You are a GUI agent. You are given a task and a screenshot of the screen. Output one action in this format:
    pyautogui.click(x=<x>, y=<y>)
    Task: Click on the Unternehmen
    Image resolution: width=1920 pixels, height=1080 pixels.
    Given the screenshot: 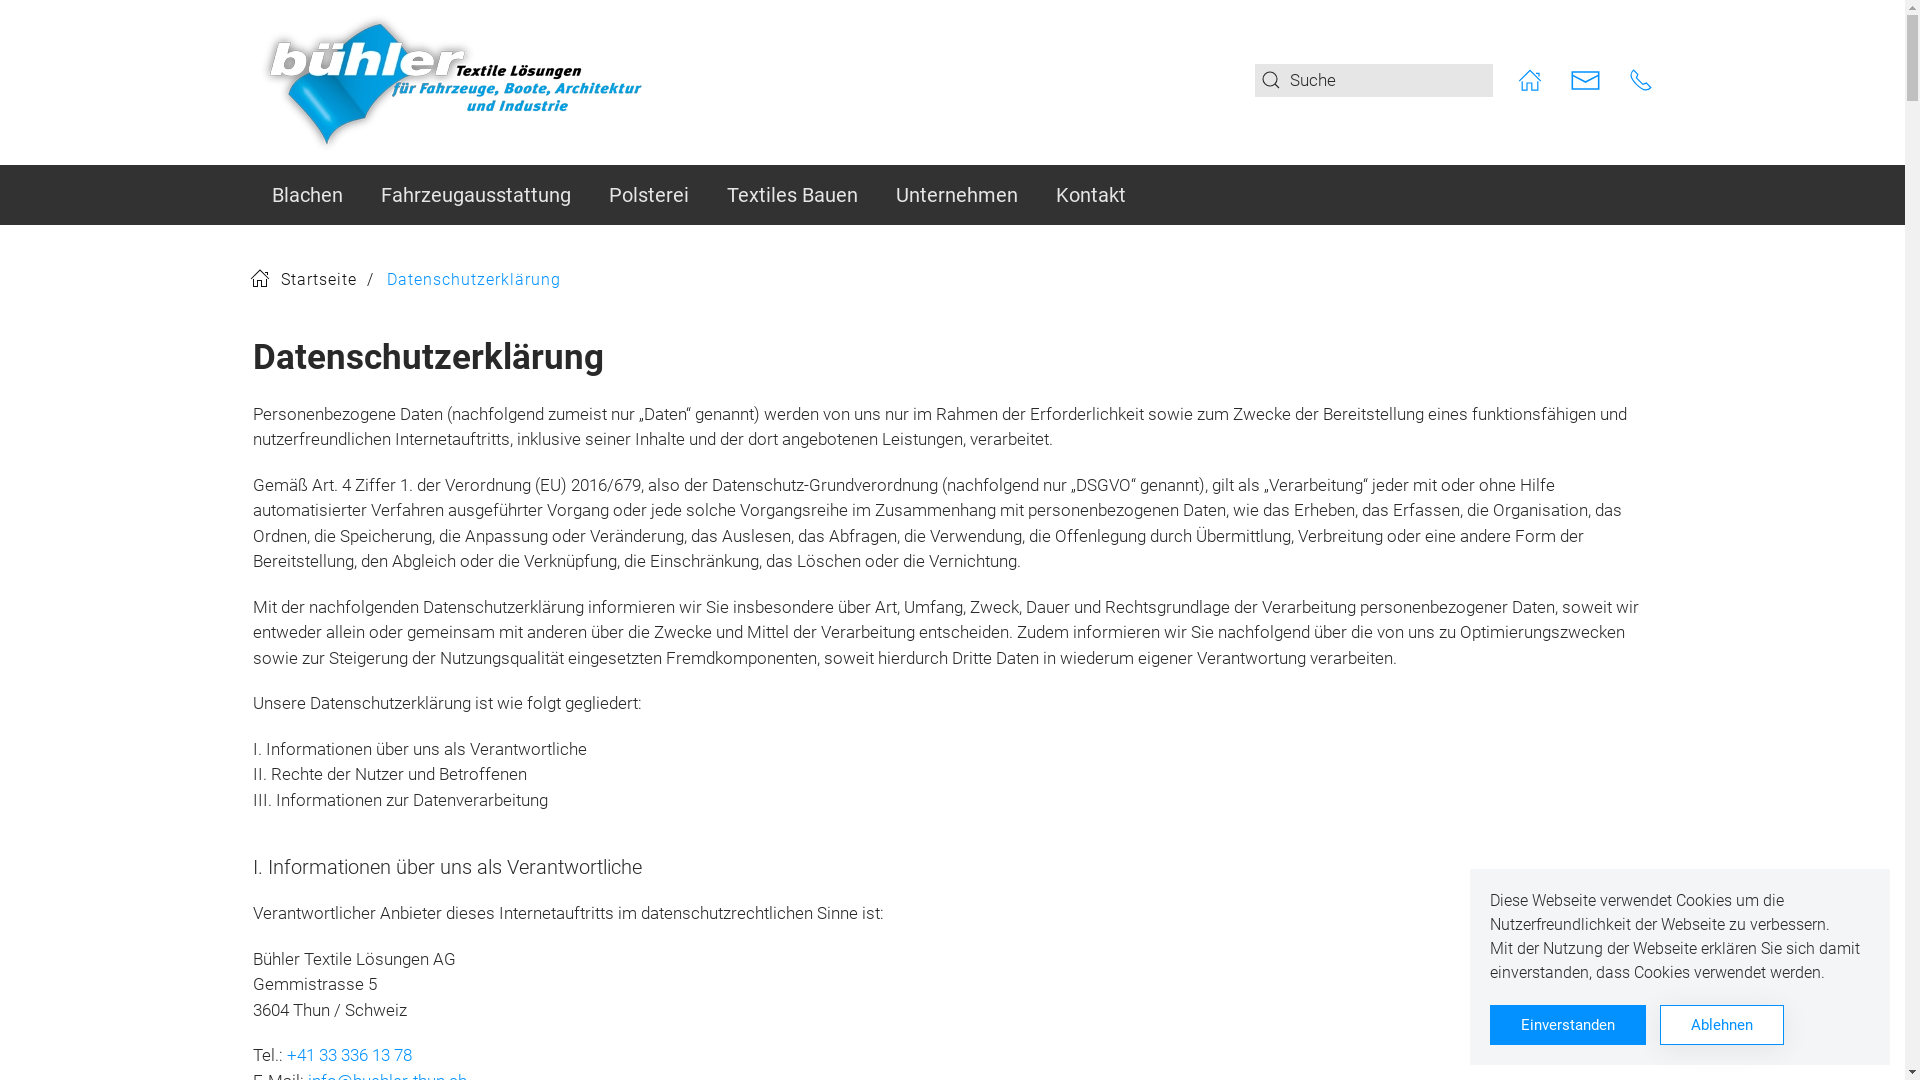 What is the action you would take?
    pyautogui.click(x=956, y=195)
    